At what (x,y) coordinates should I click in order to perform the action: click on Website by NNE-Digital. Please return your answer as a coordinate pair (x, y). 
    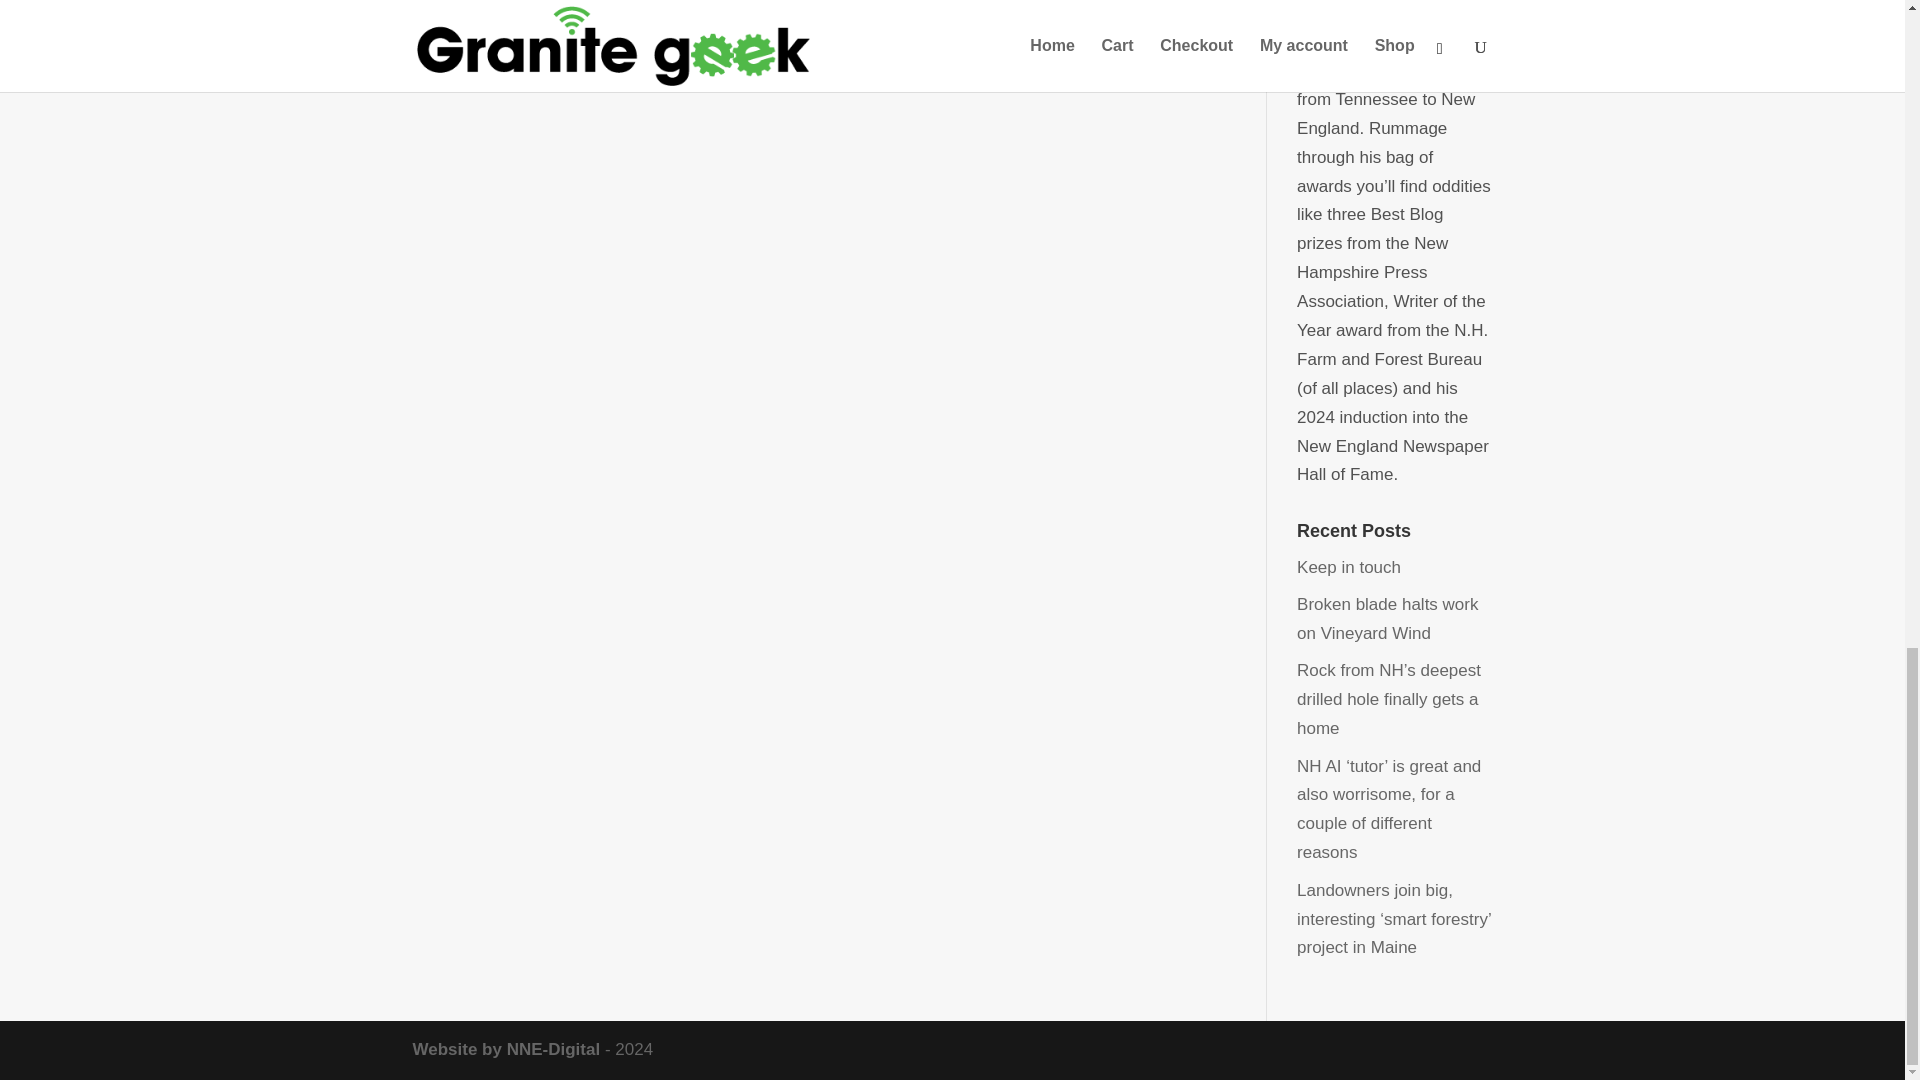
    Looking at the image, I should click on (506, 1050).